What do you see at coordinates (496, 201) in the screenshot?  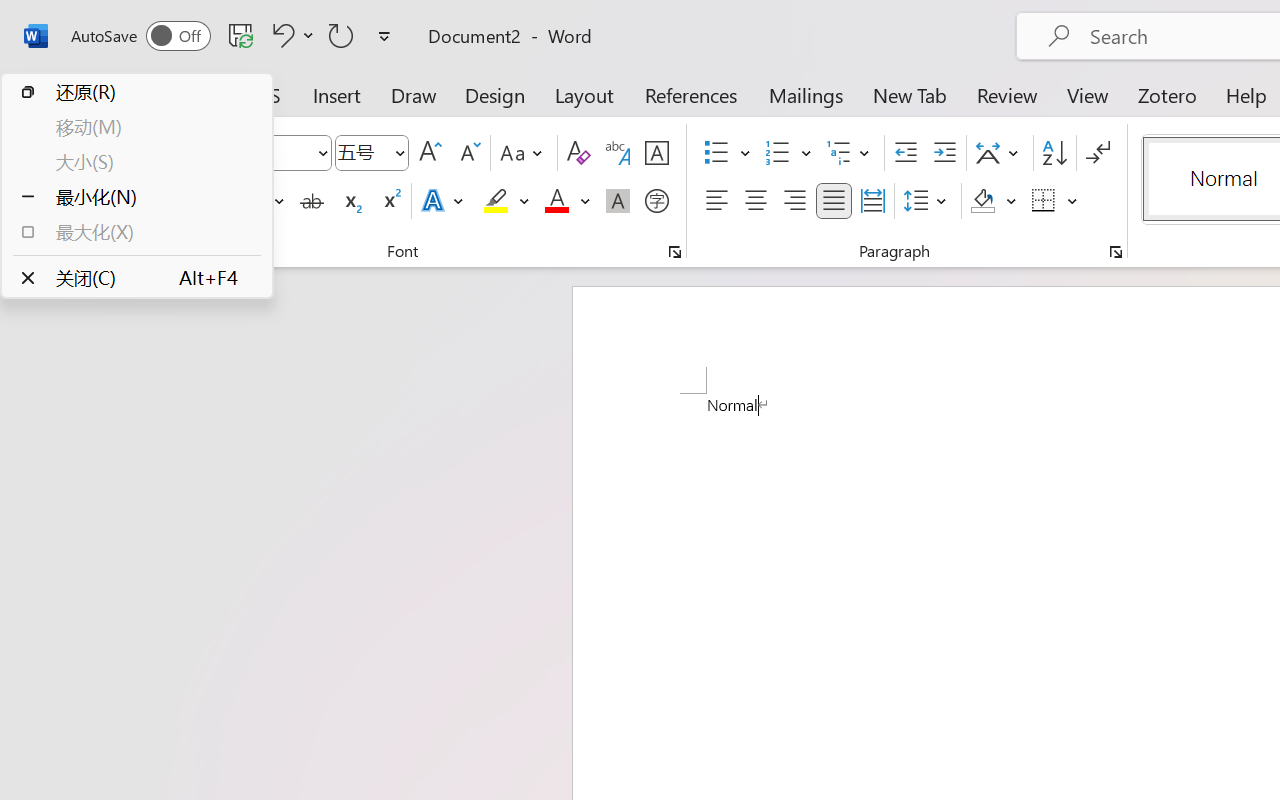 I see `Text Highlight Color Yellow` at bounding box center [496, 201].